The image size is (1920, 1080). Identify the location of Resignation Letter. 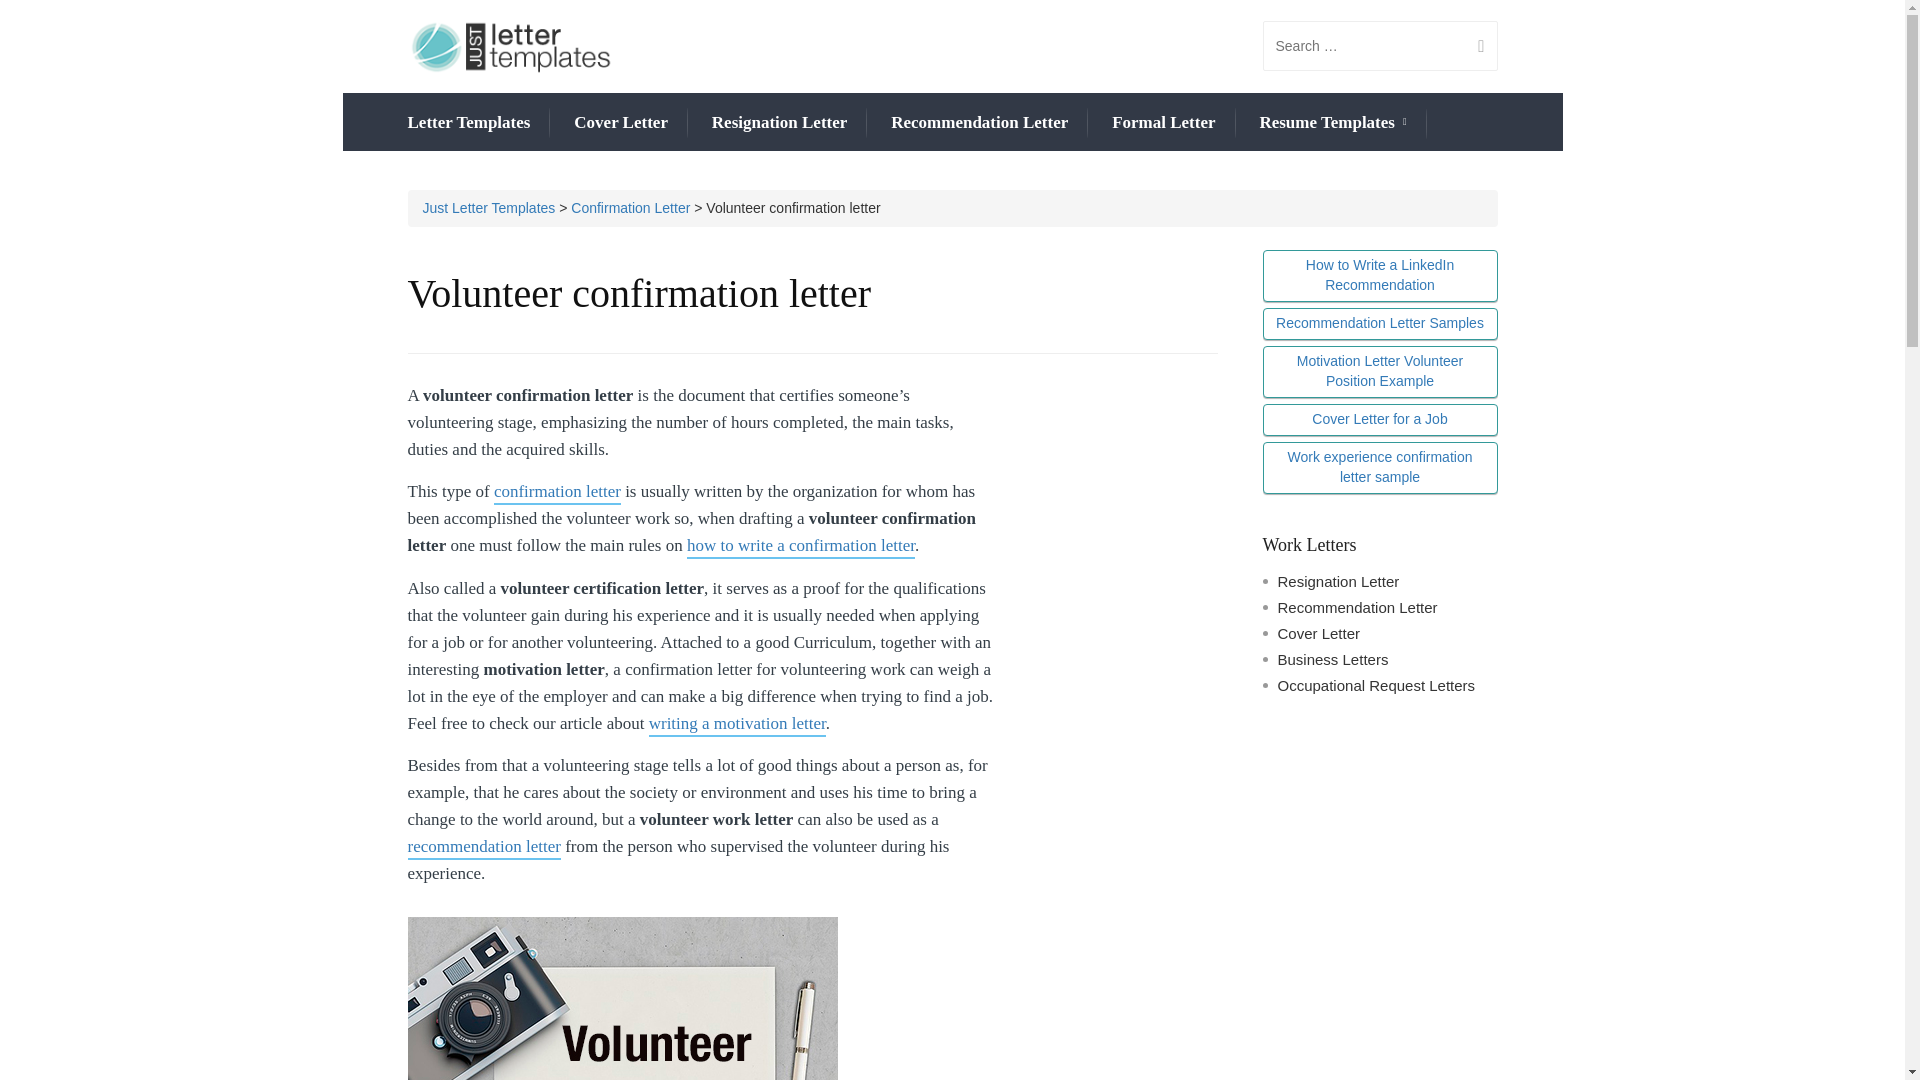
(780, 122).